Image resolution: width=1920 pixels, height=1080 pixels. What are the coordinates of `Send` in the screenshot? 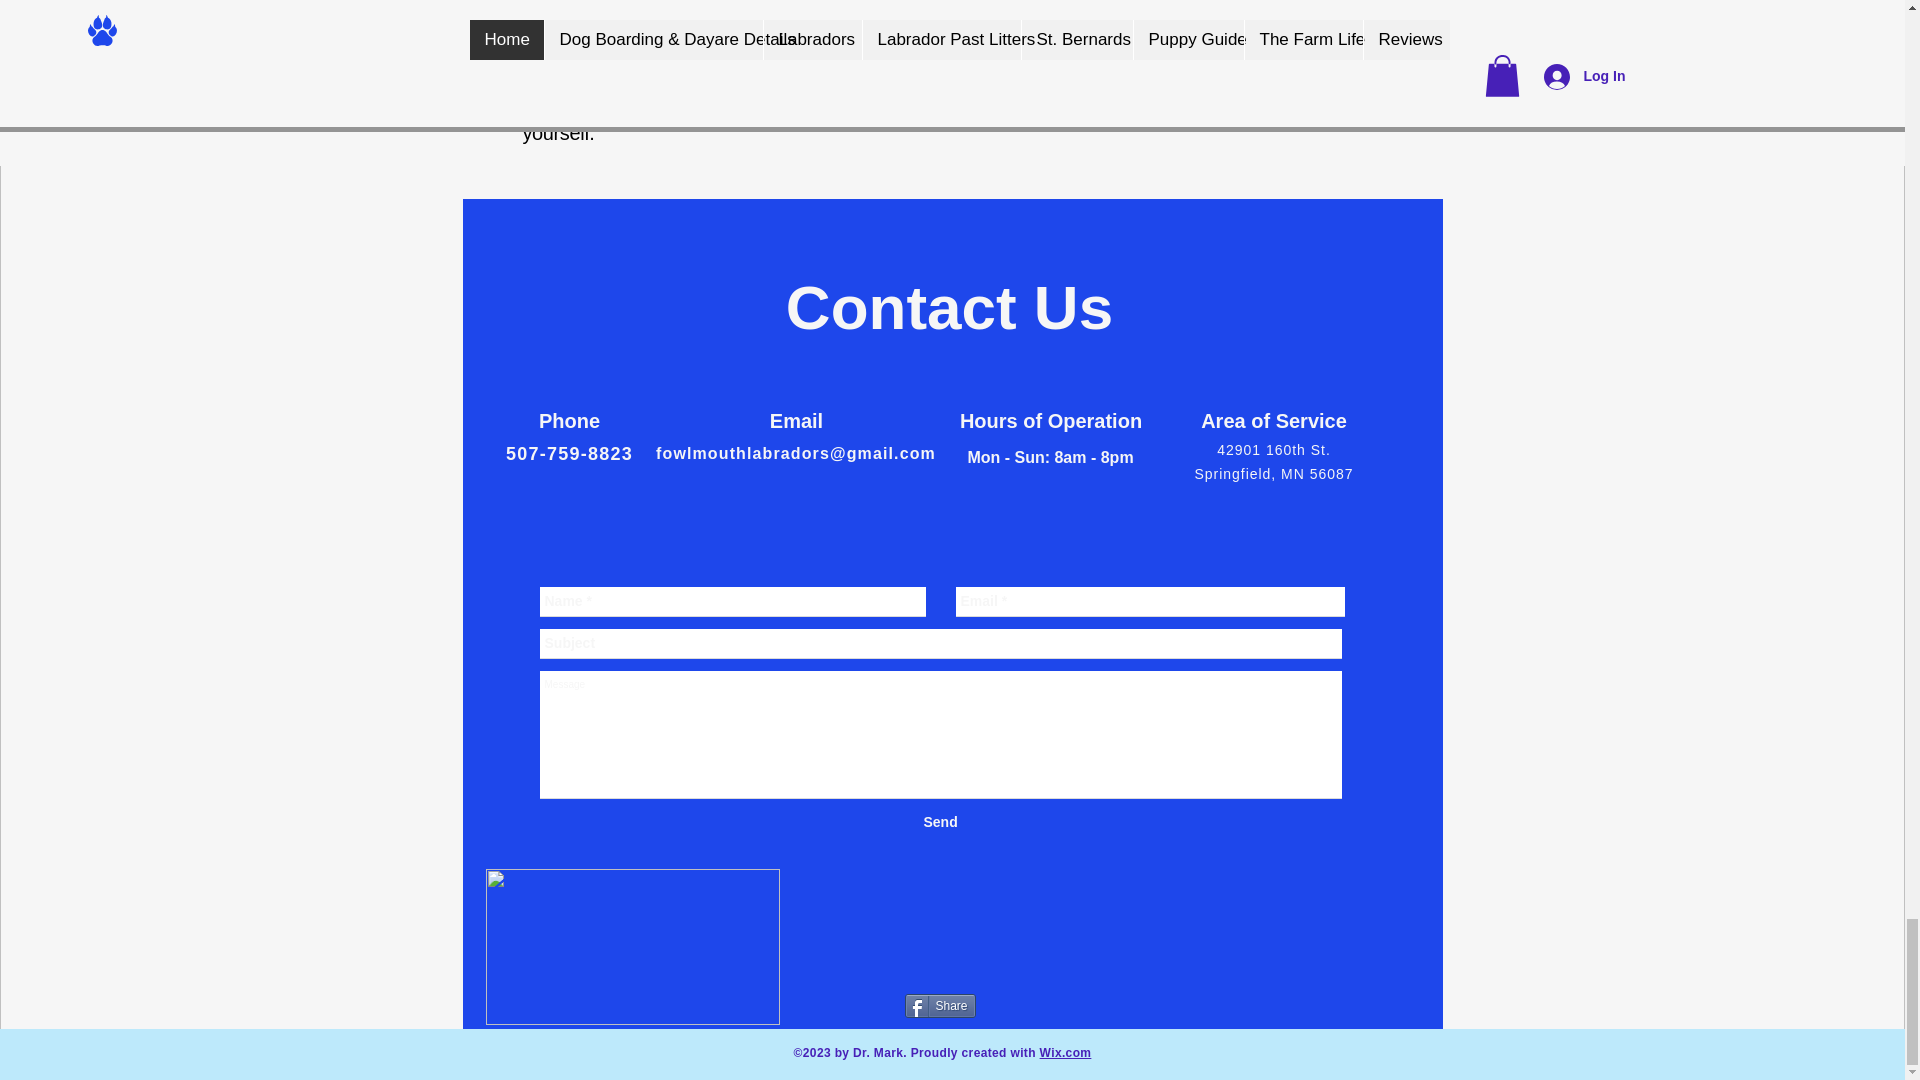 It's located at (940, 822).